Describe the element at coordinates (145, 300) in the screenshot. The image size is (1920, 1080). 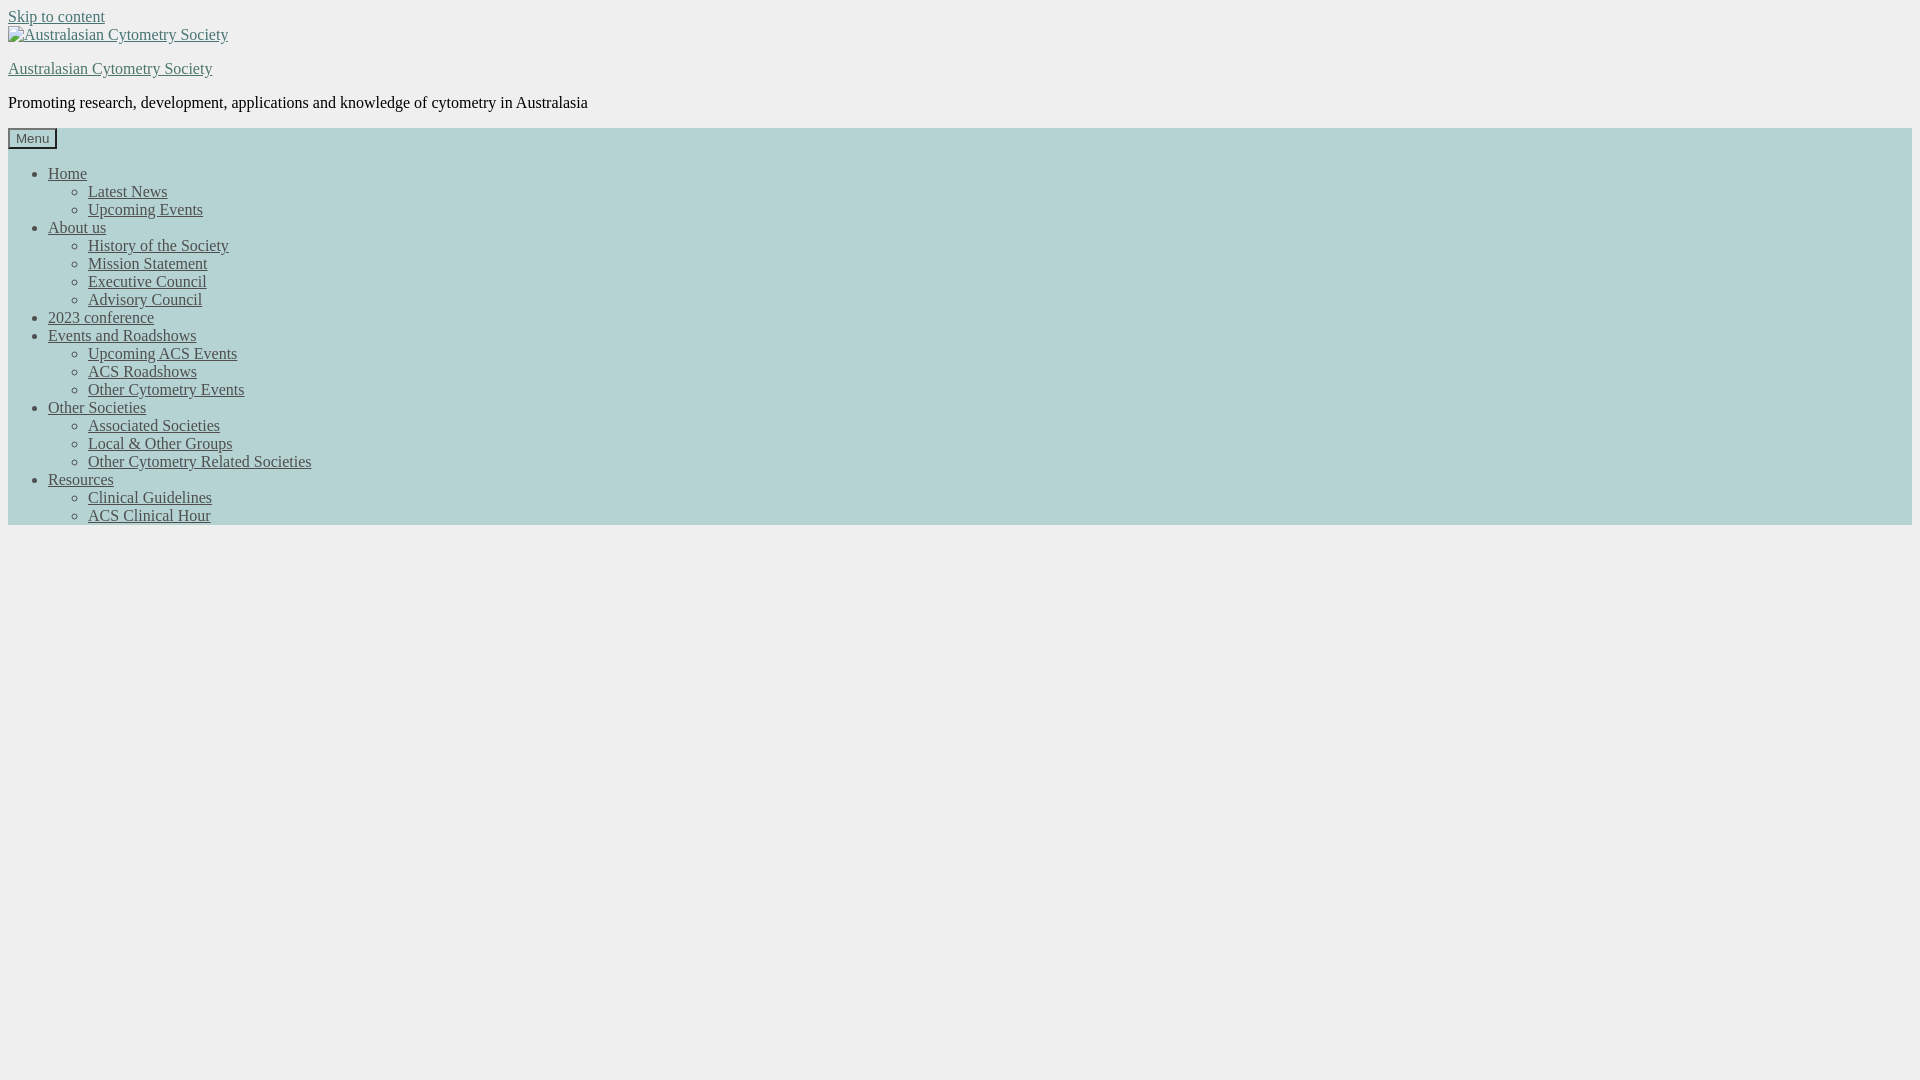
I see `Advisory Council` at that location.